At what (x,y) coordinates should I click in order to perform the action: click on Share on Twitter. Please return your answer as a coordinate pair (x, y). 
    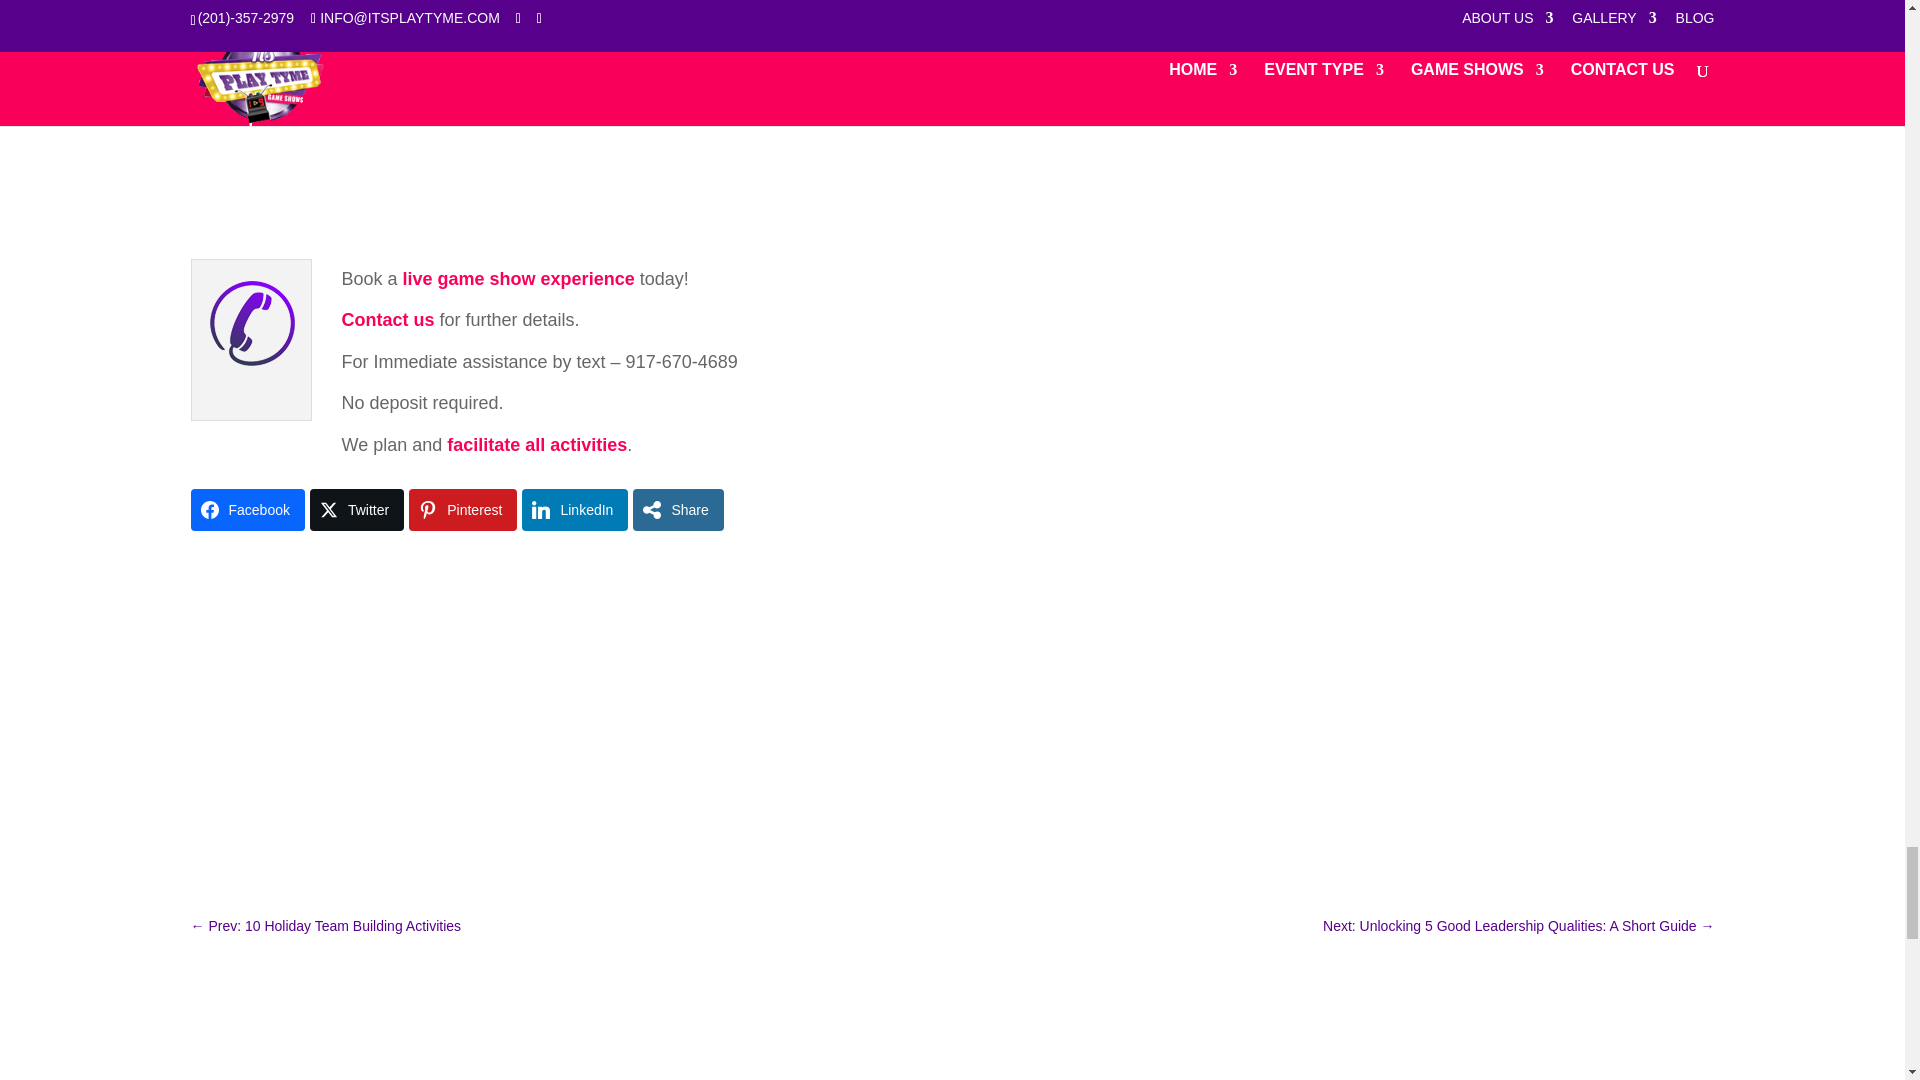
    Looking at the image, I should click on (356, 510).